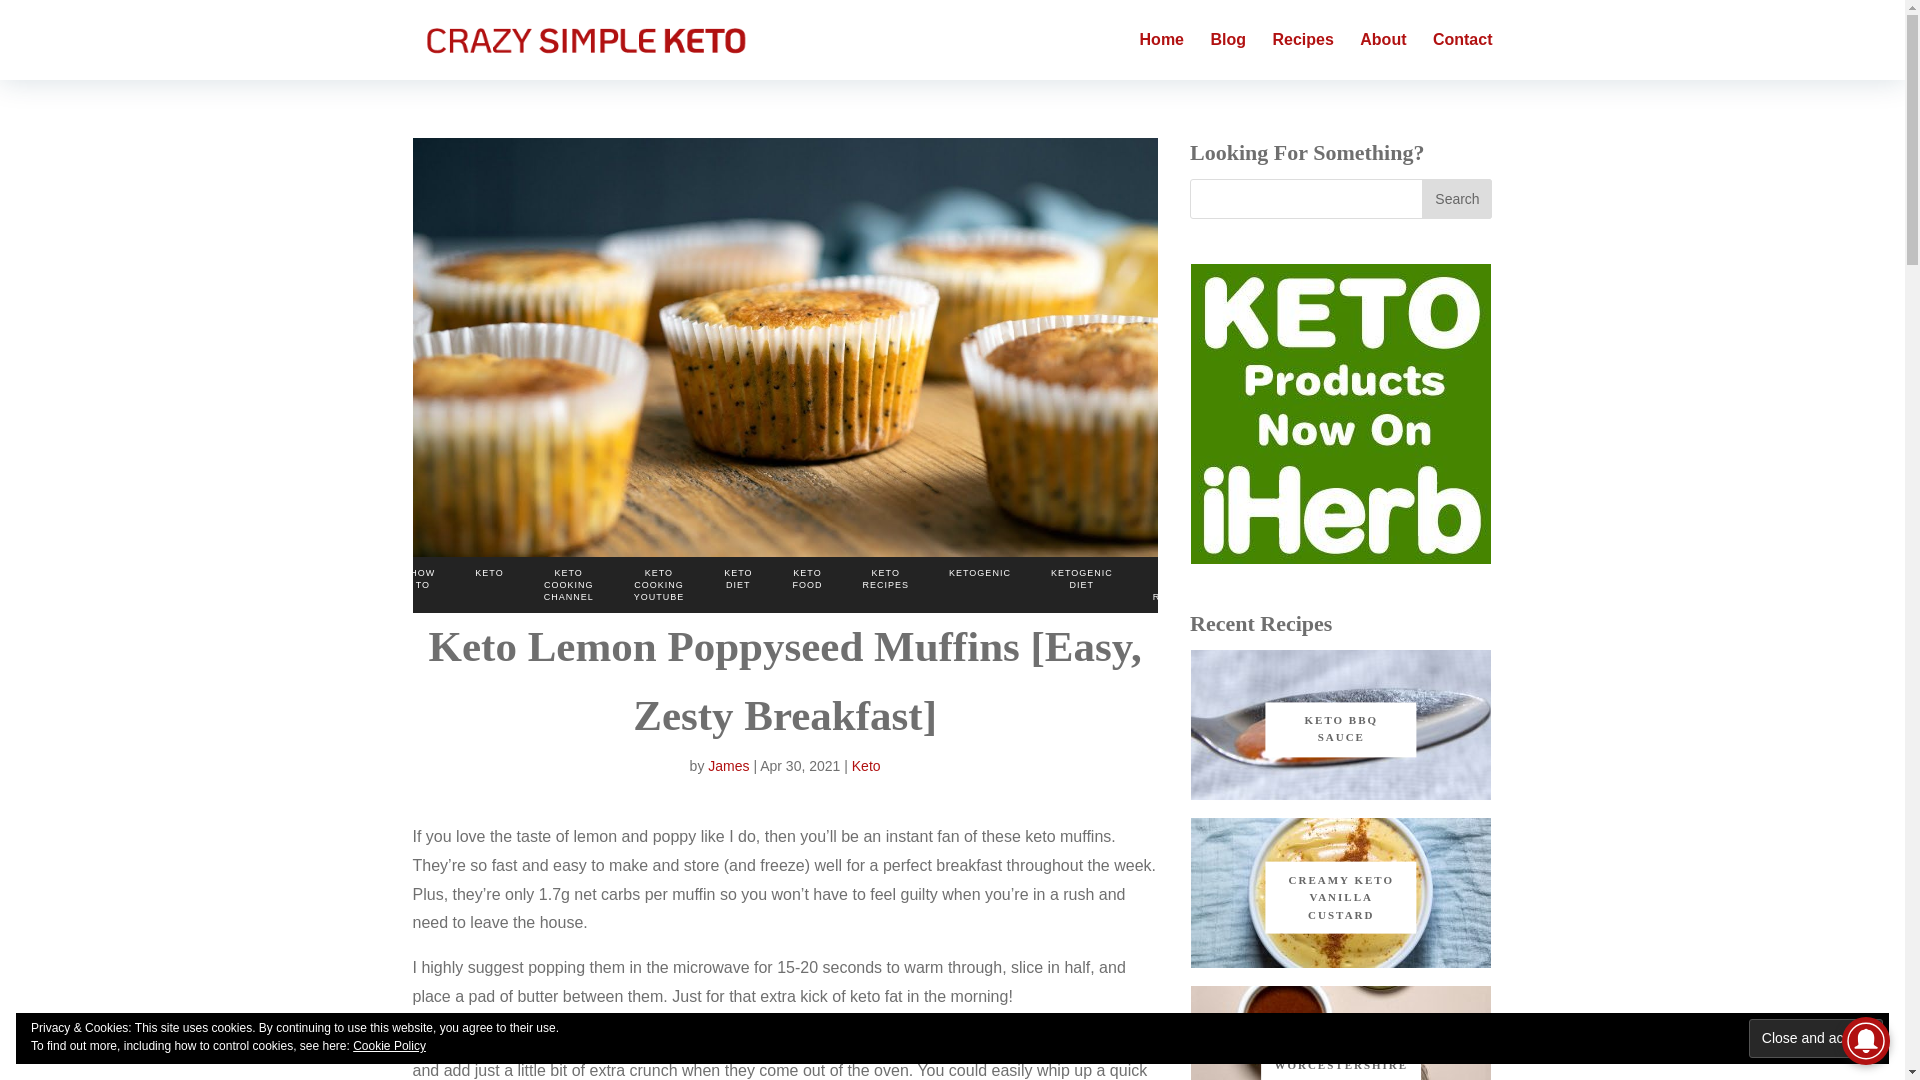 This screenshot has width=1920, height=1080. I want to click on Recipes, so click(1302, 56).